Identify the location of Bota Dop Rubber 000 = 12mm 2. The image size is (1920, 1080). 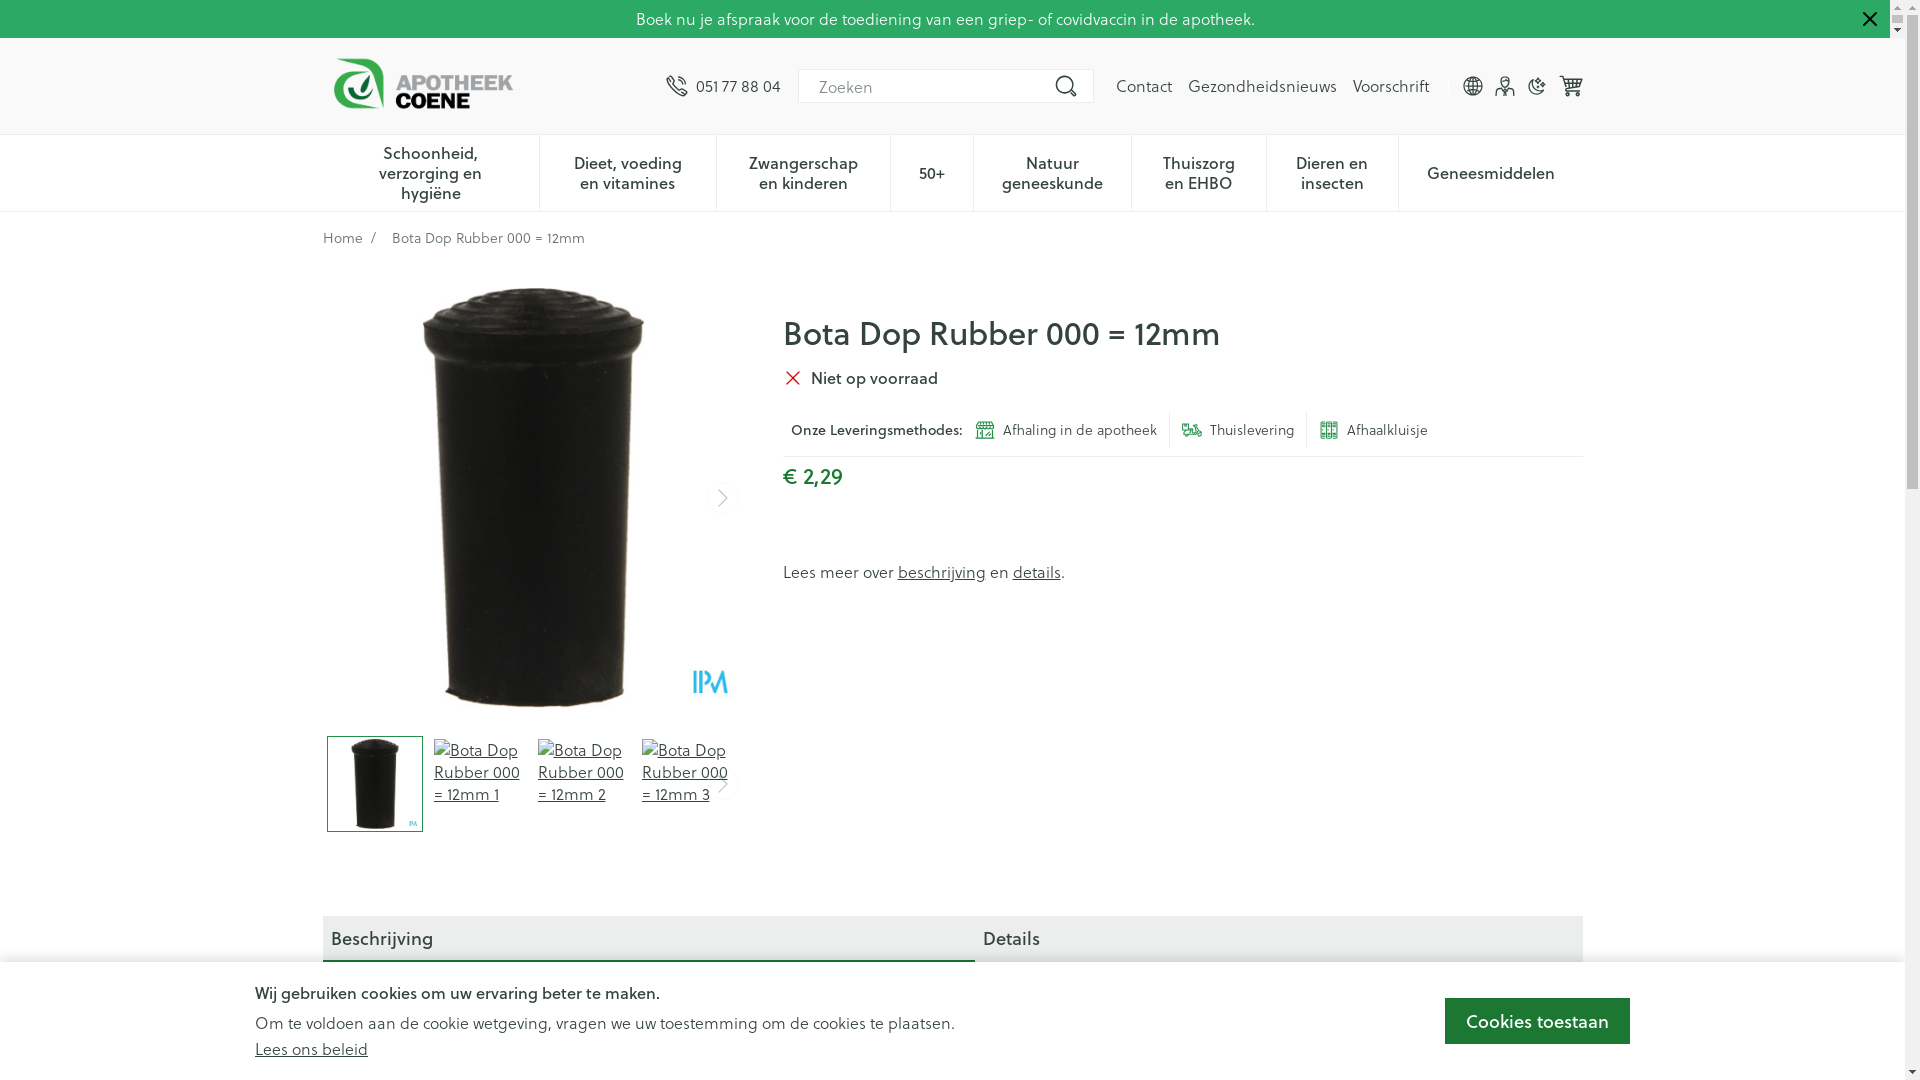
(583, 784).